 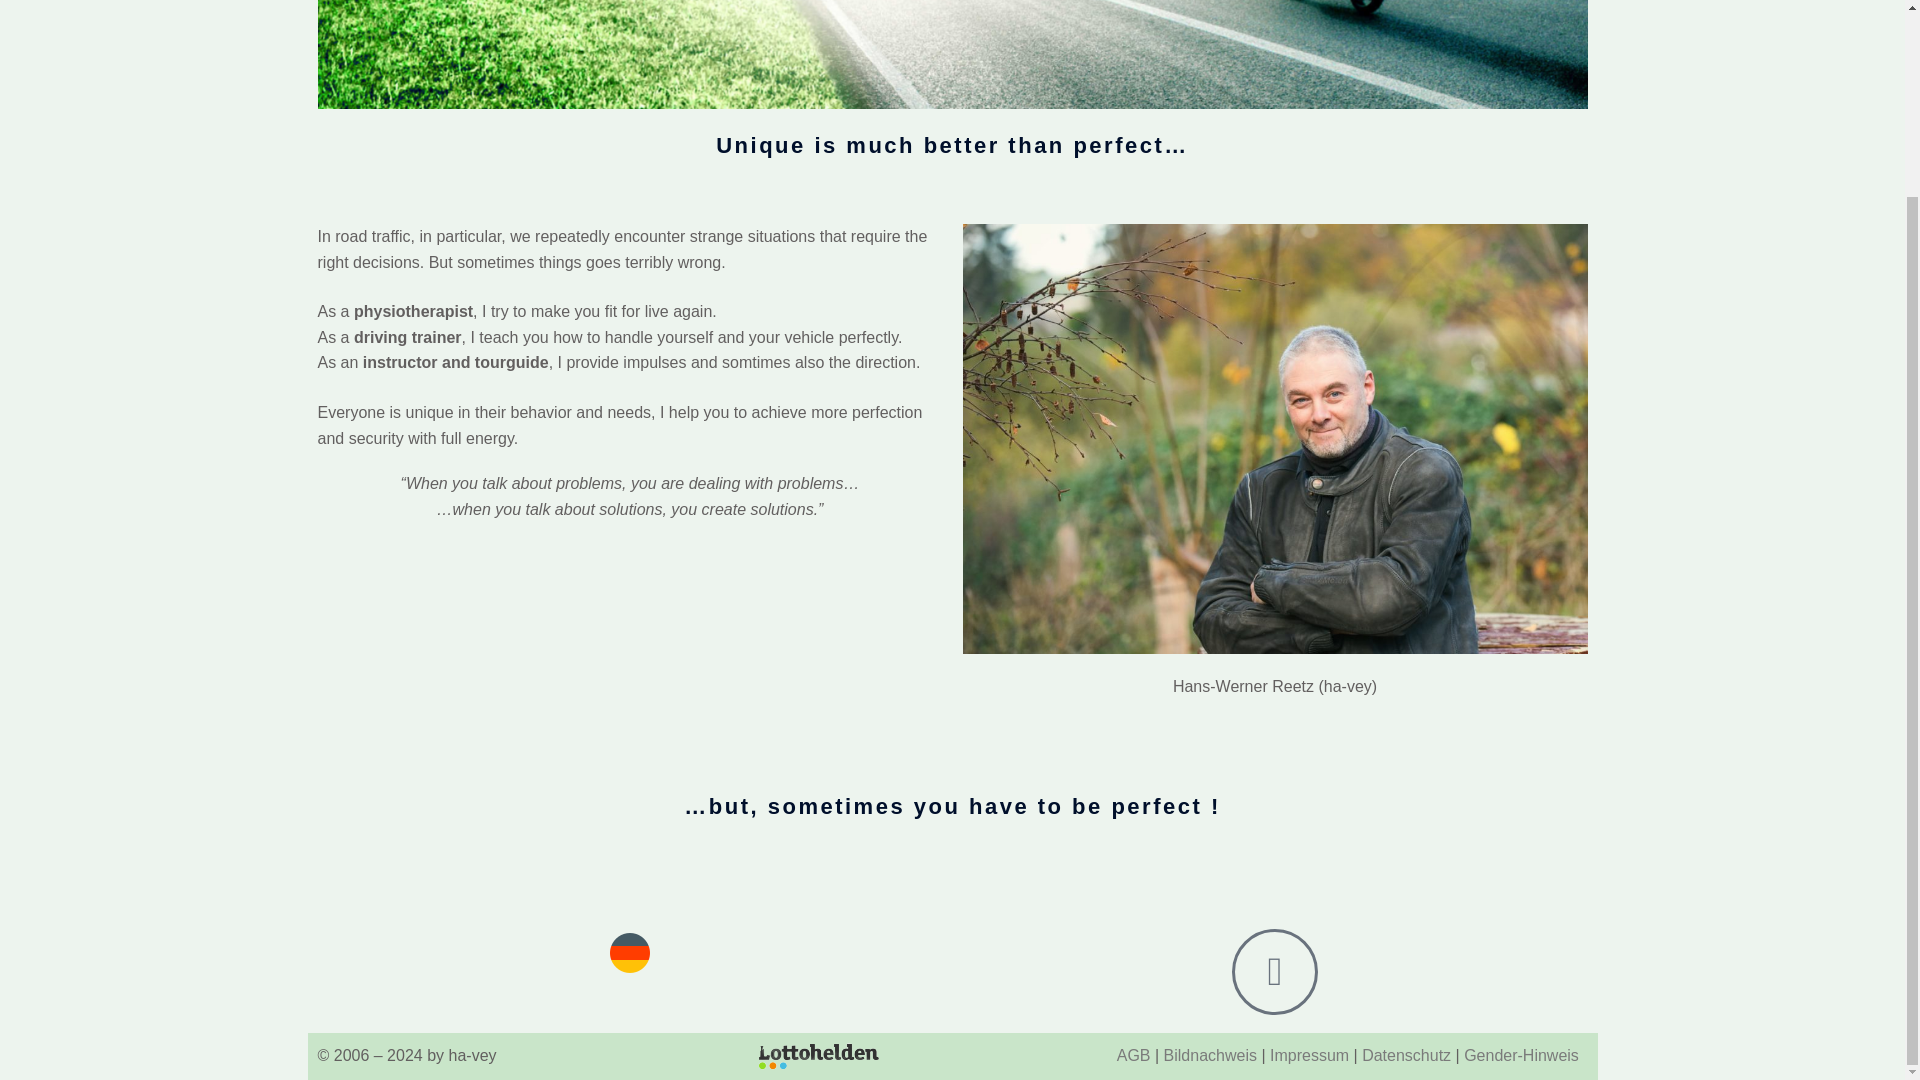 I want to click on Gender-Hinweis, so click(x=1520, y=1054).